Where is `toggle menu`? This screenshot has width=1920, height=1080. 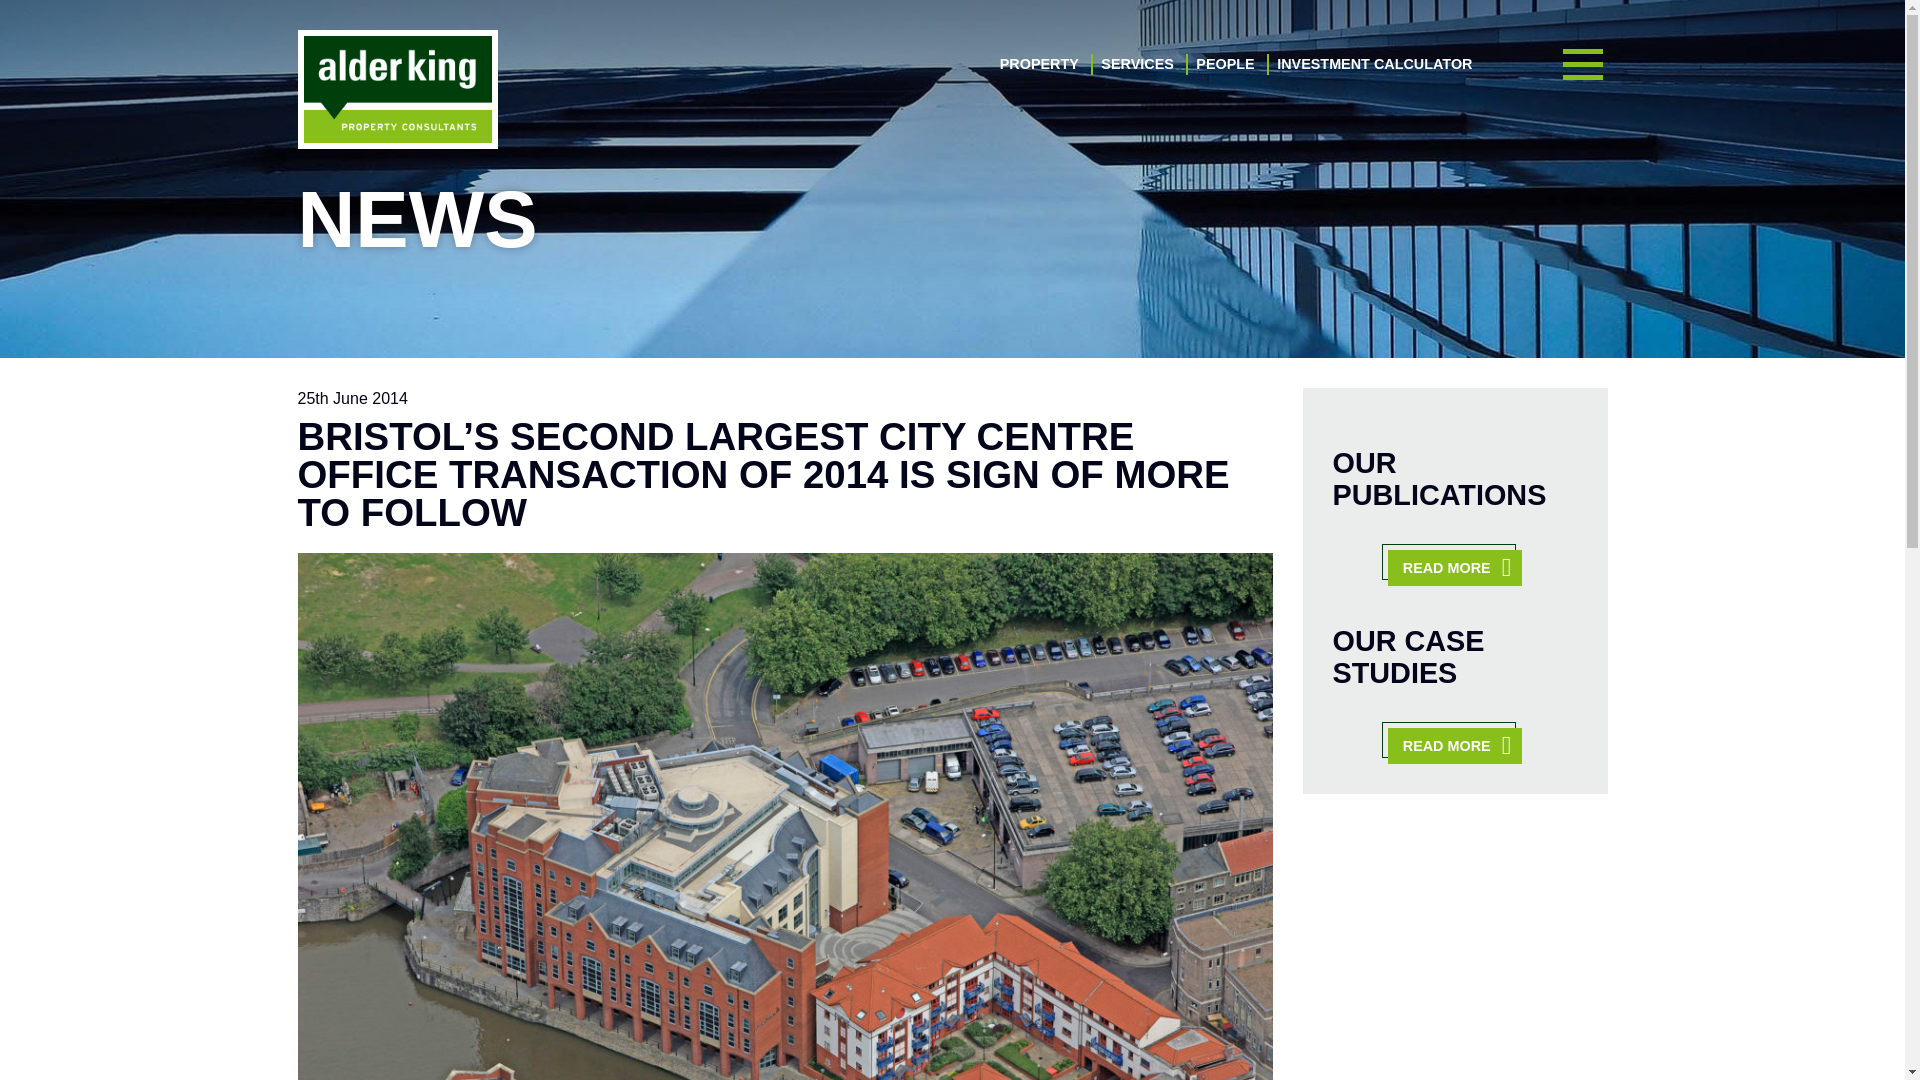
toggle menu is located at coordinates (1582, 65).